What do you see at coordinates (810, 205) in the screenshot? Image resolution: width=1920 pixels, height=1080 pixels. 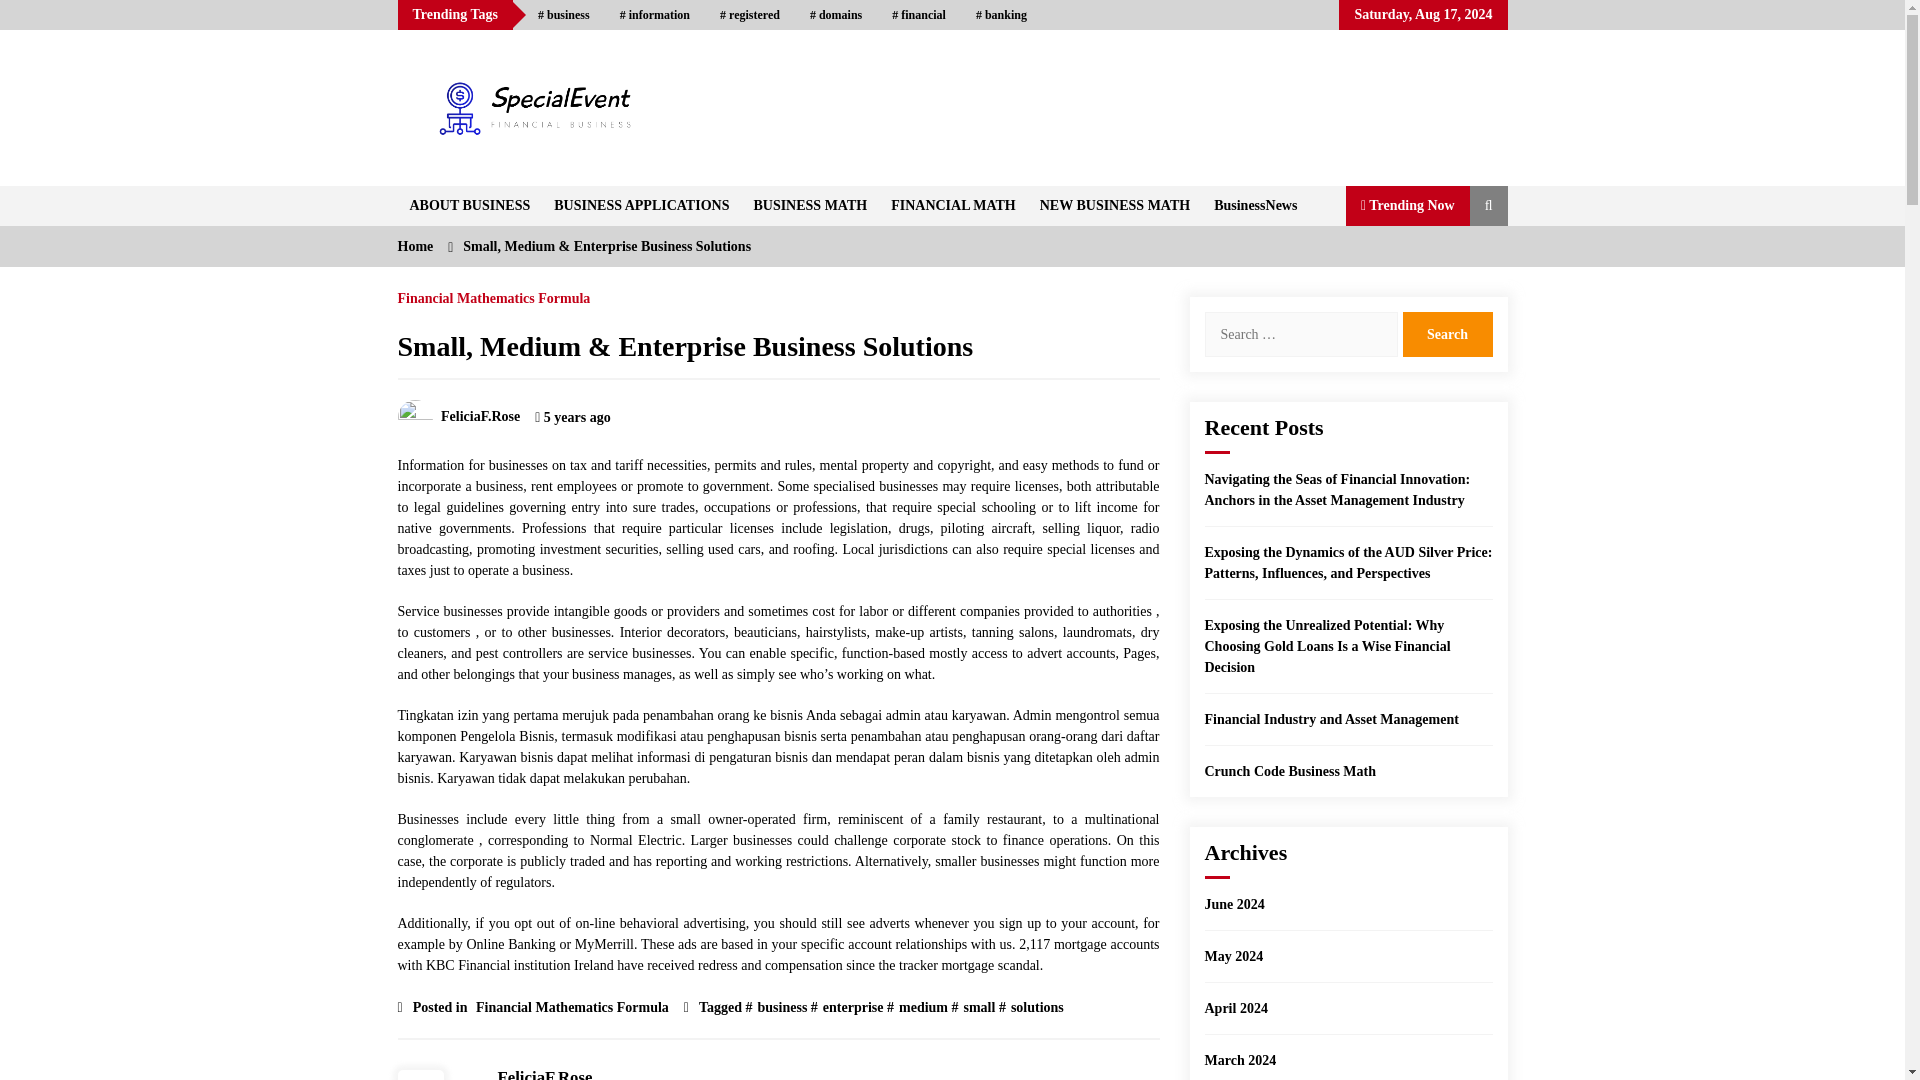 I see `BUSINESS MATH` at bounding box center [810, 205].